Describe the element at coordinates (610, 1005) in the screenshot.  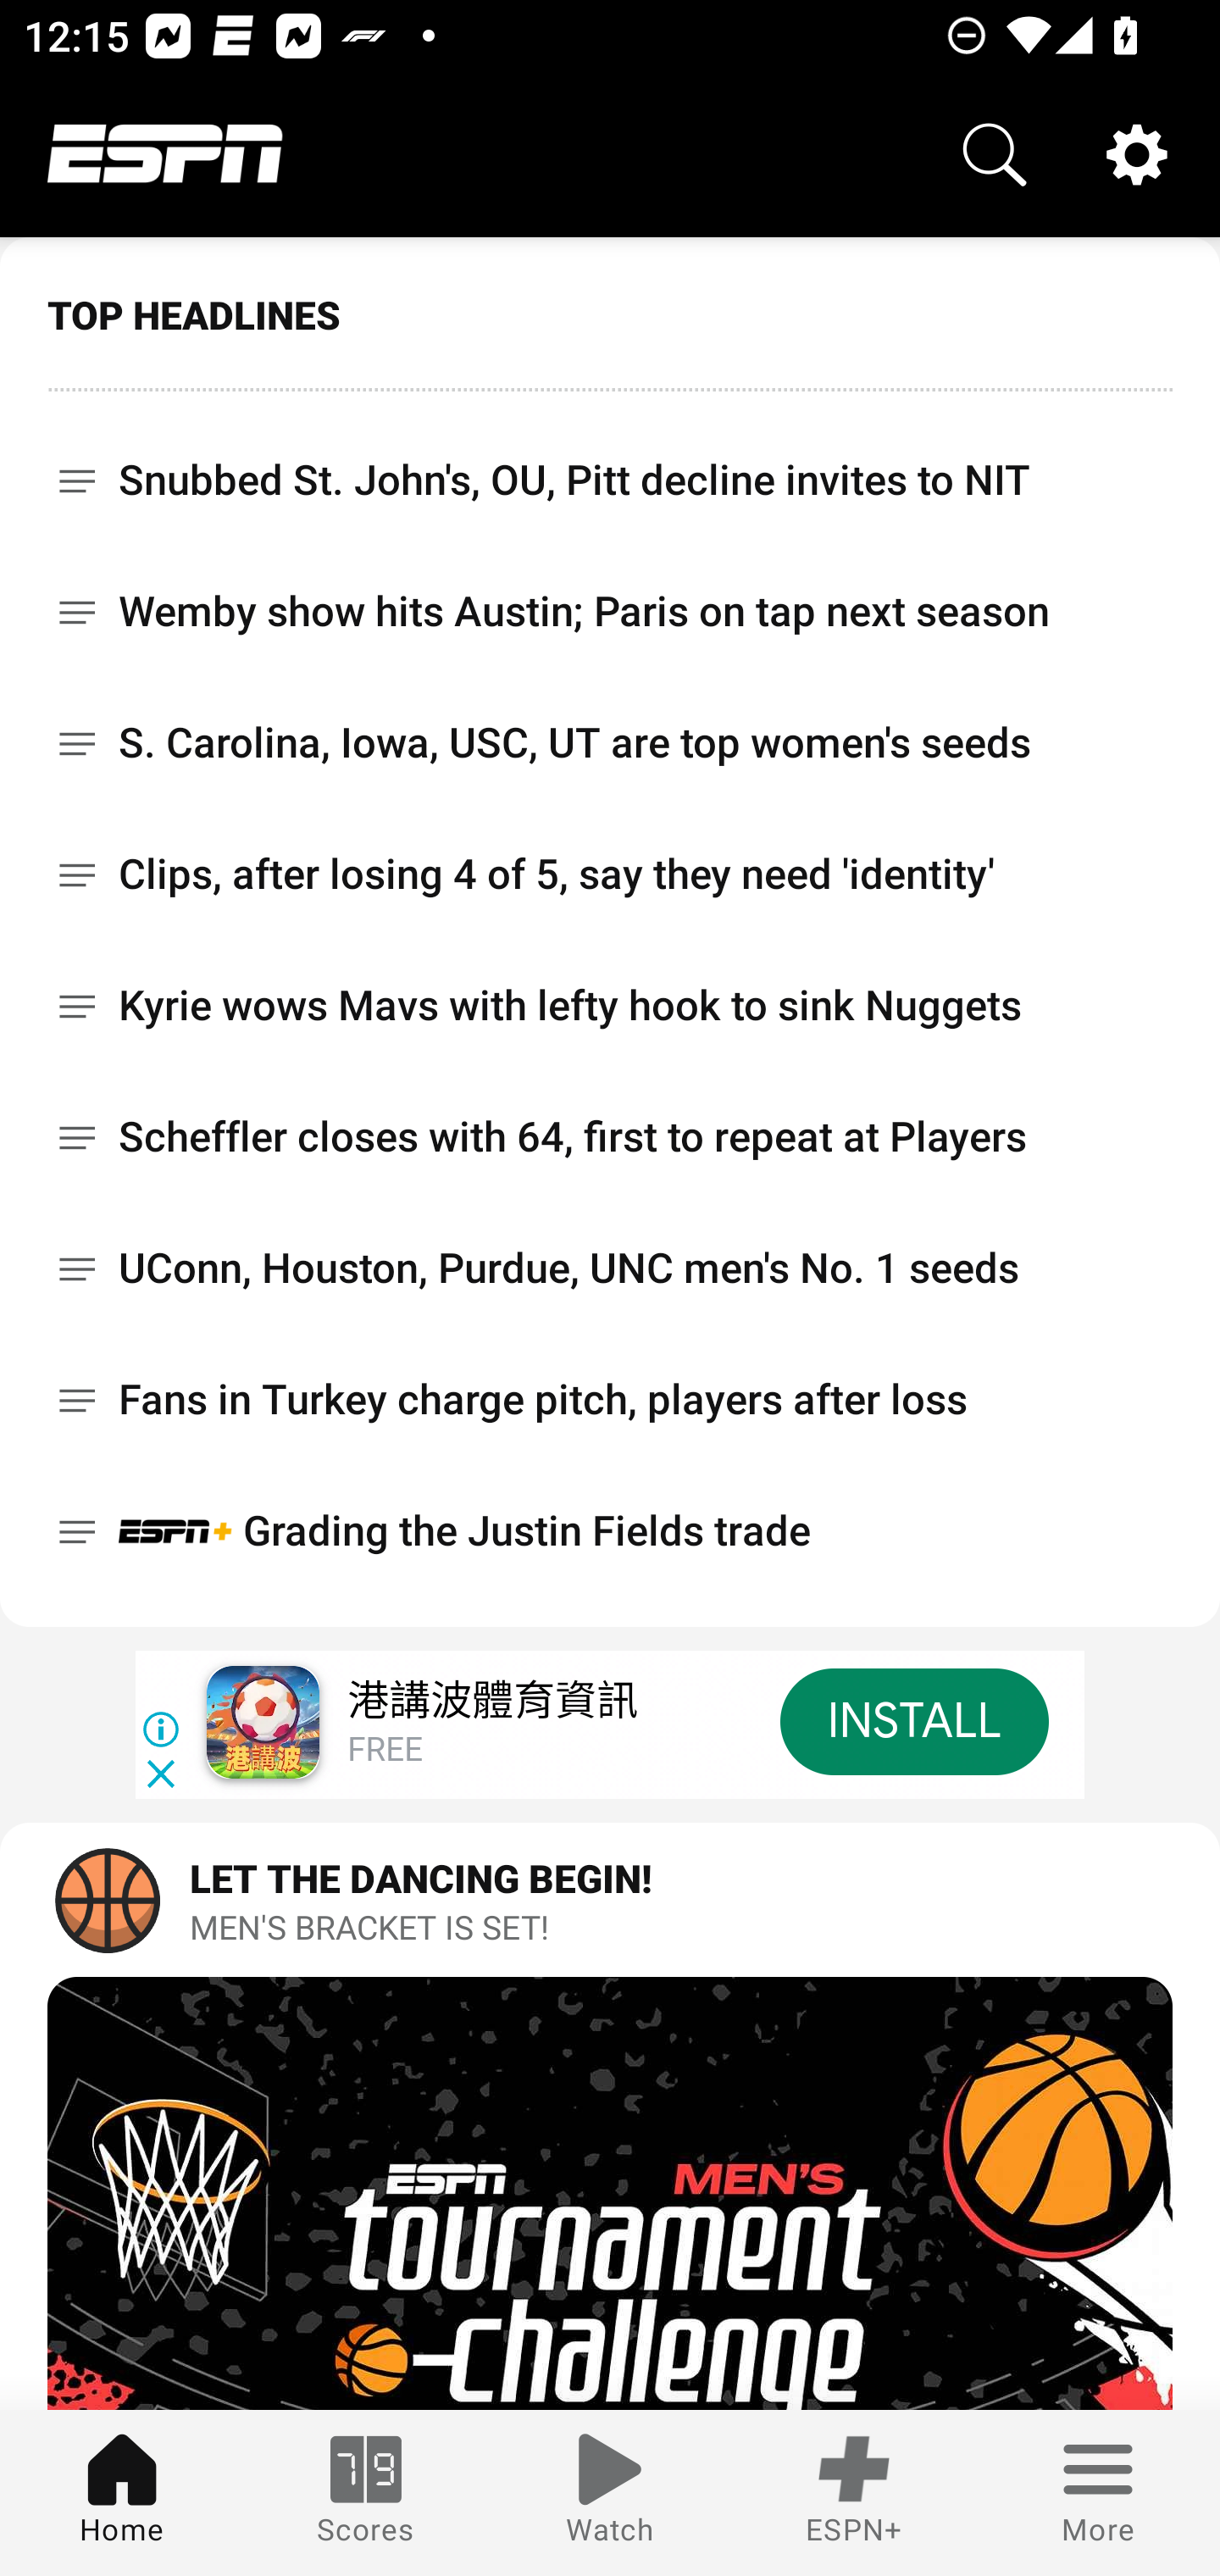
I see ` Kyrie wows Mavs with lefty hook to sink Nuggets` at that location.